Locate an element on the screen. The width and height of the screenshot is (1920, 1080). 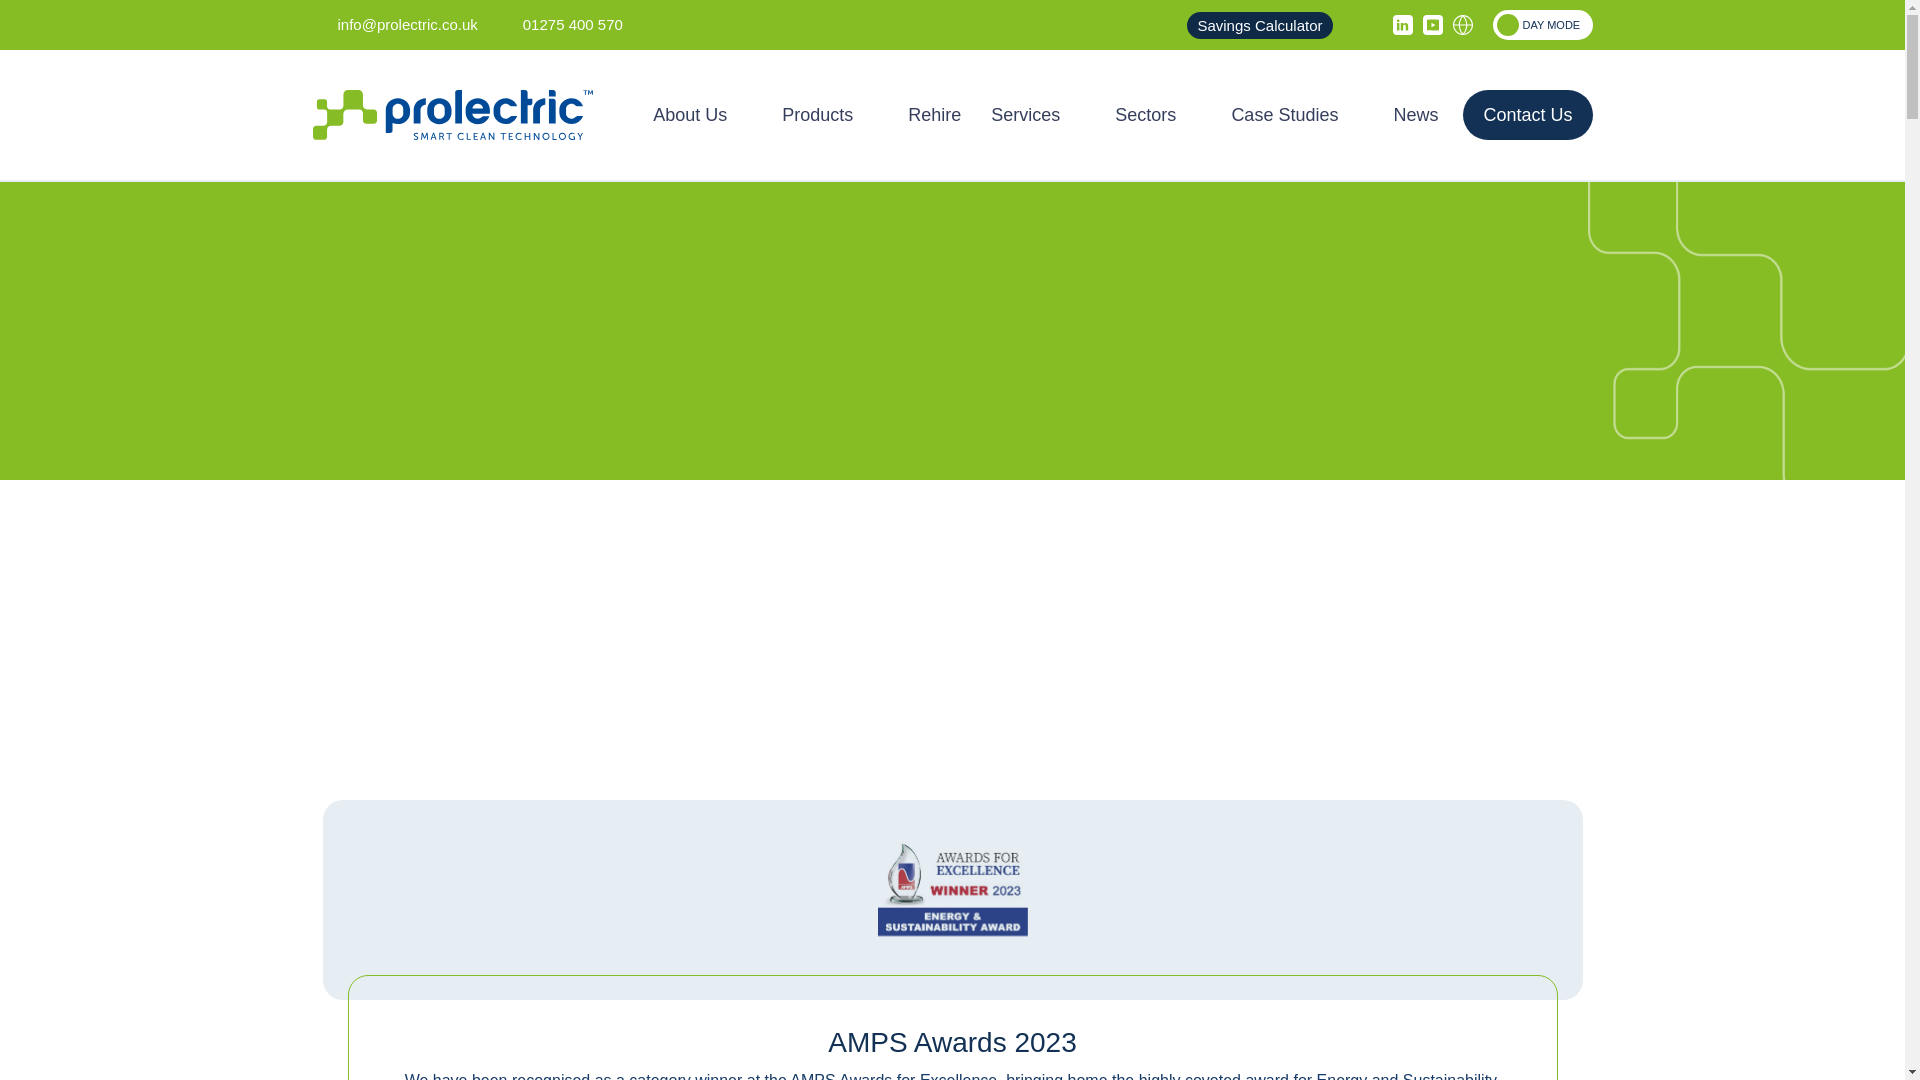
AMPS Awards 2023 is located at coordinates (952, 888).